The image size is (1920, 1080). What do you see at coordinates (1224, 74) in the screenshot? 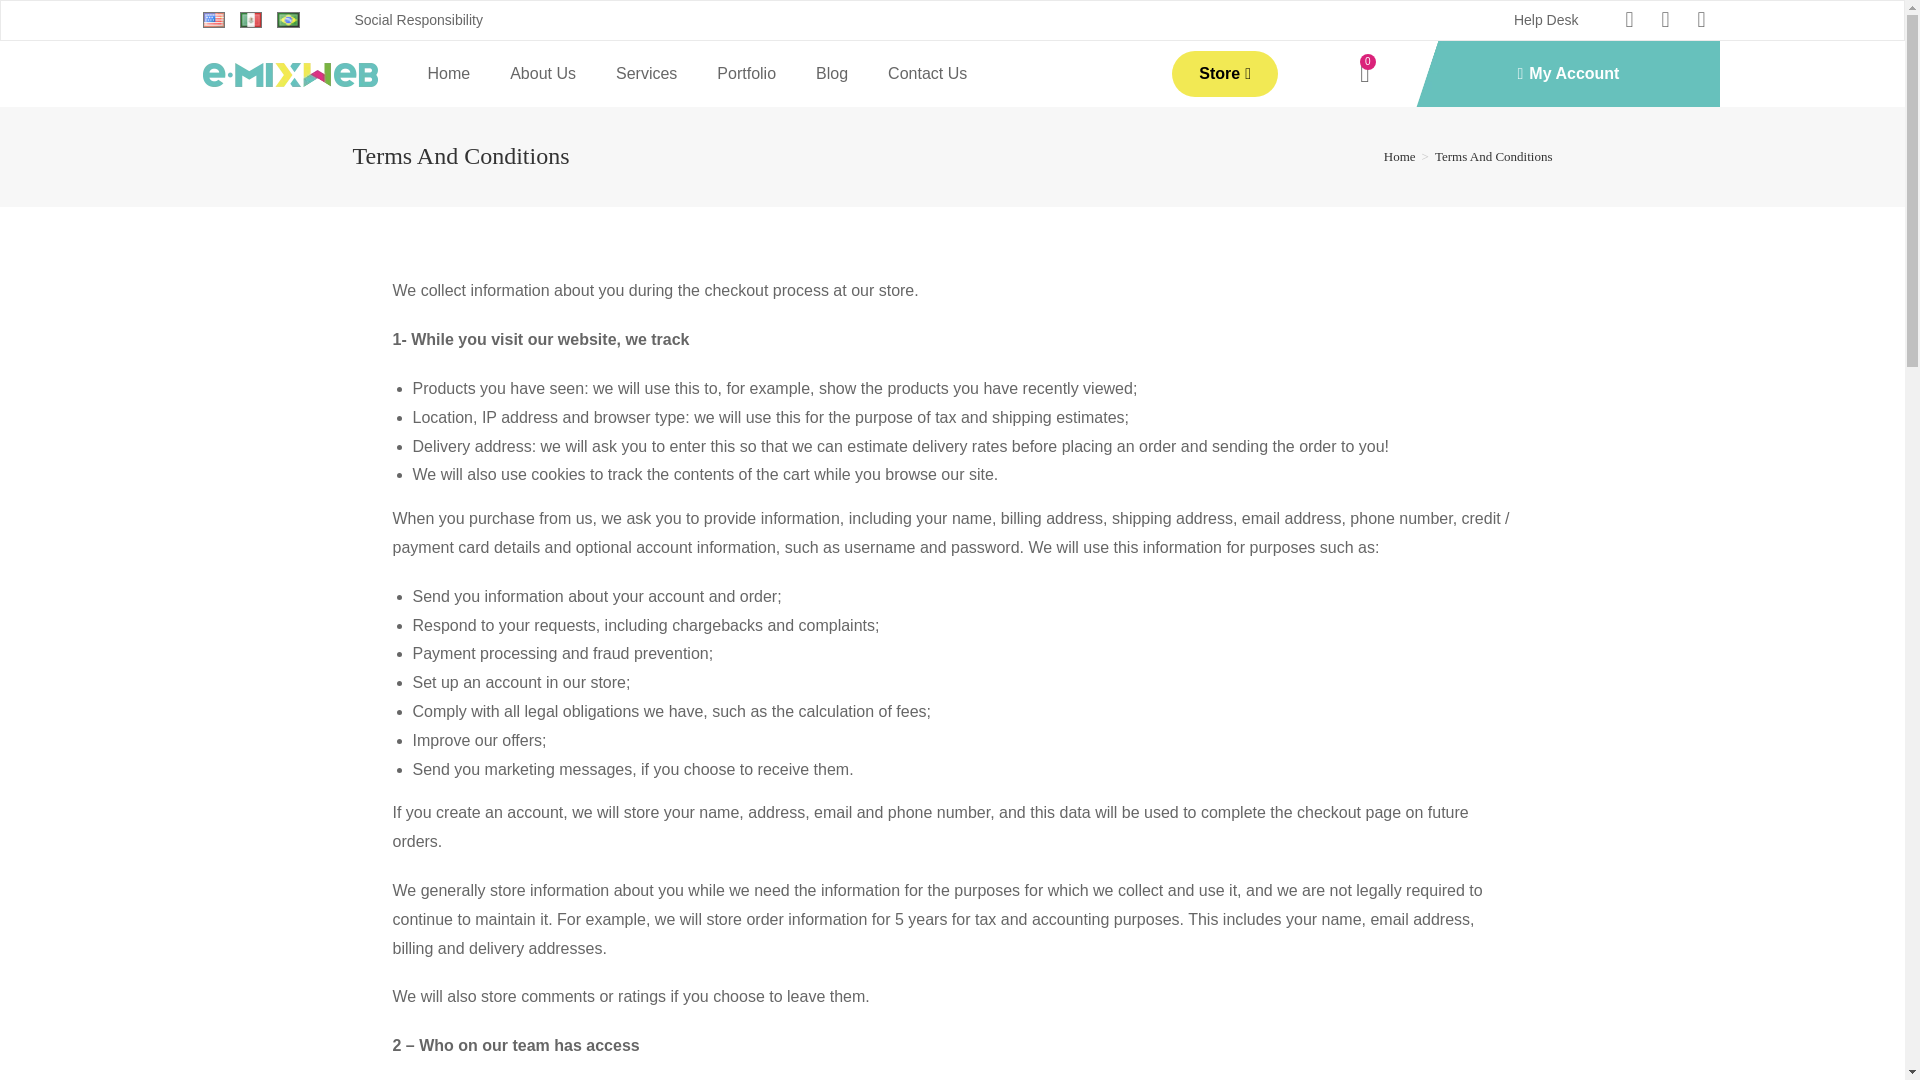
I see `Store` at bounding box center [1224, 74].